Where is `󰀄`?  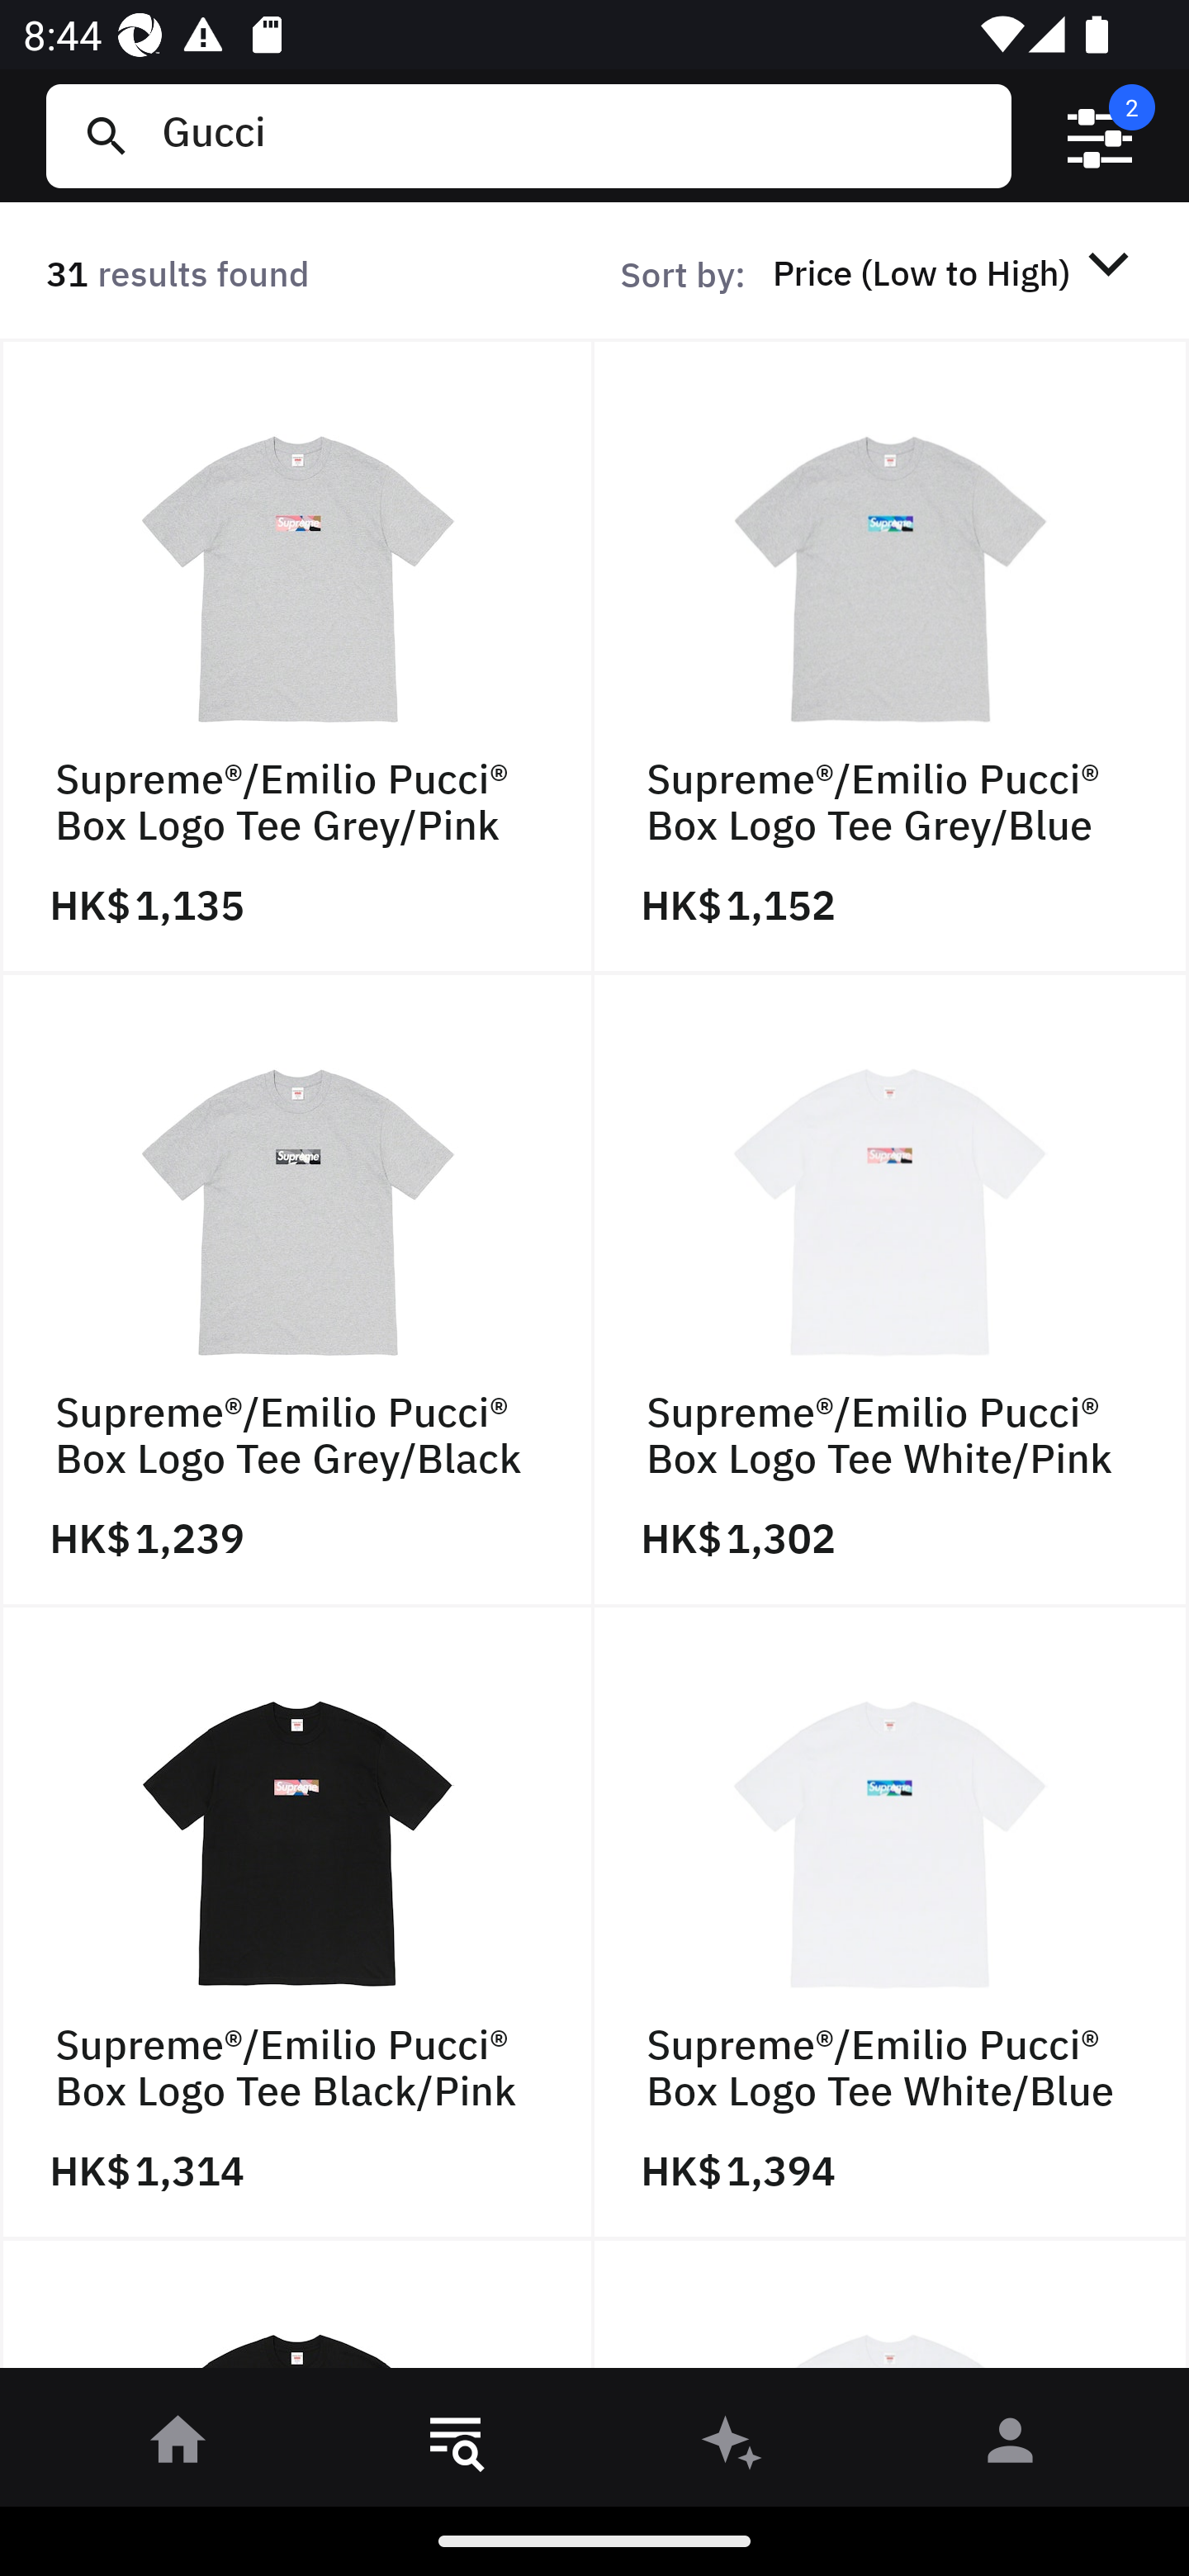
󰀄 is located at coordinates (1011, 2446).